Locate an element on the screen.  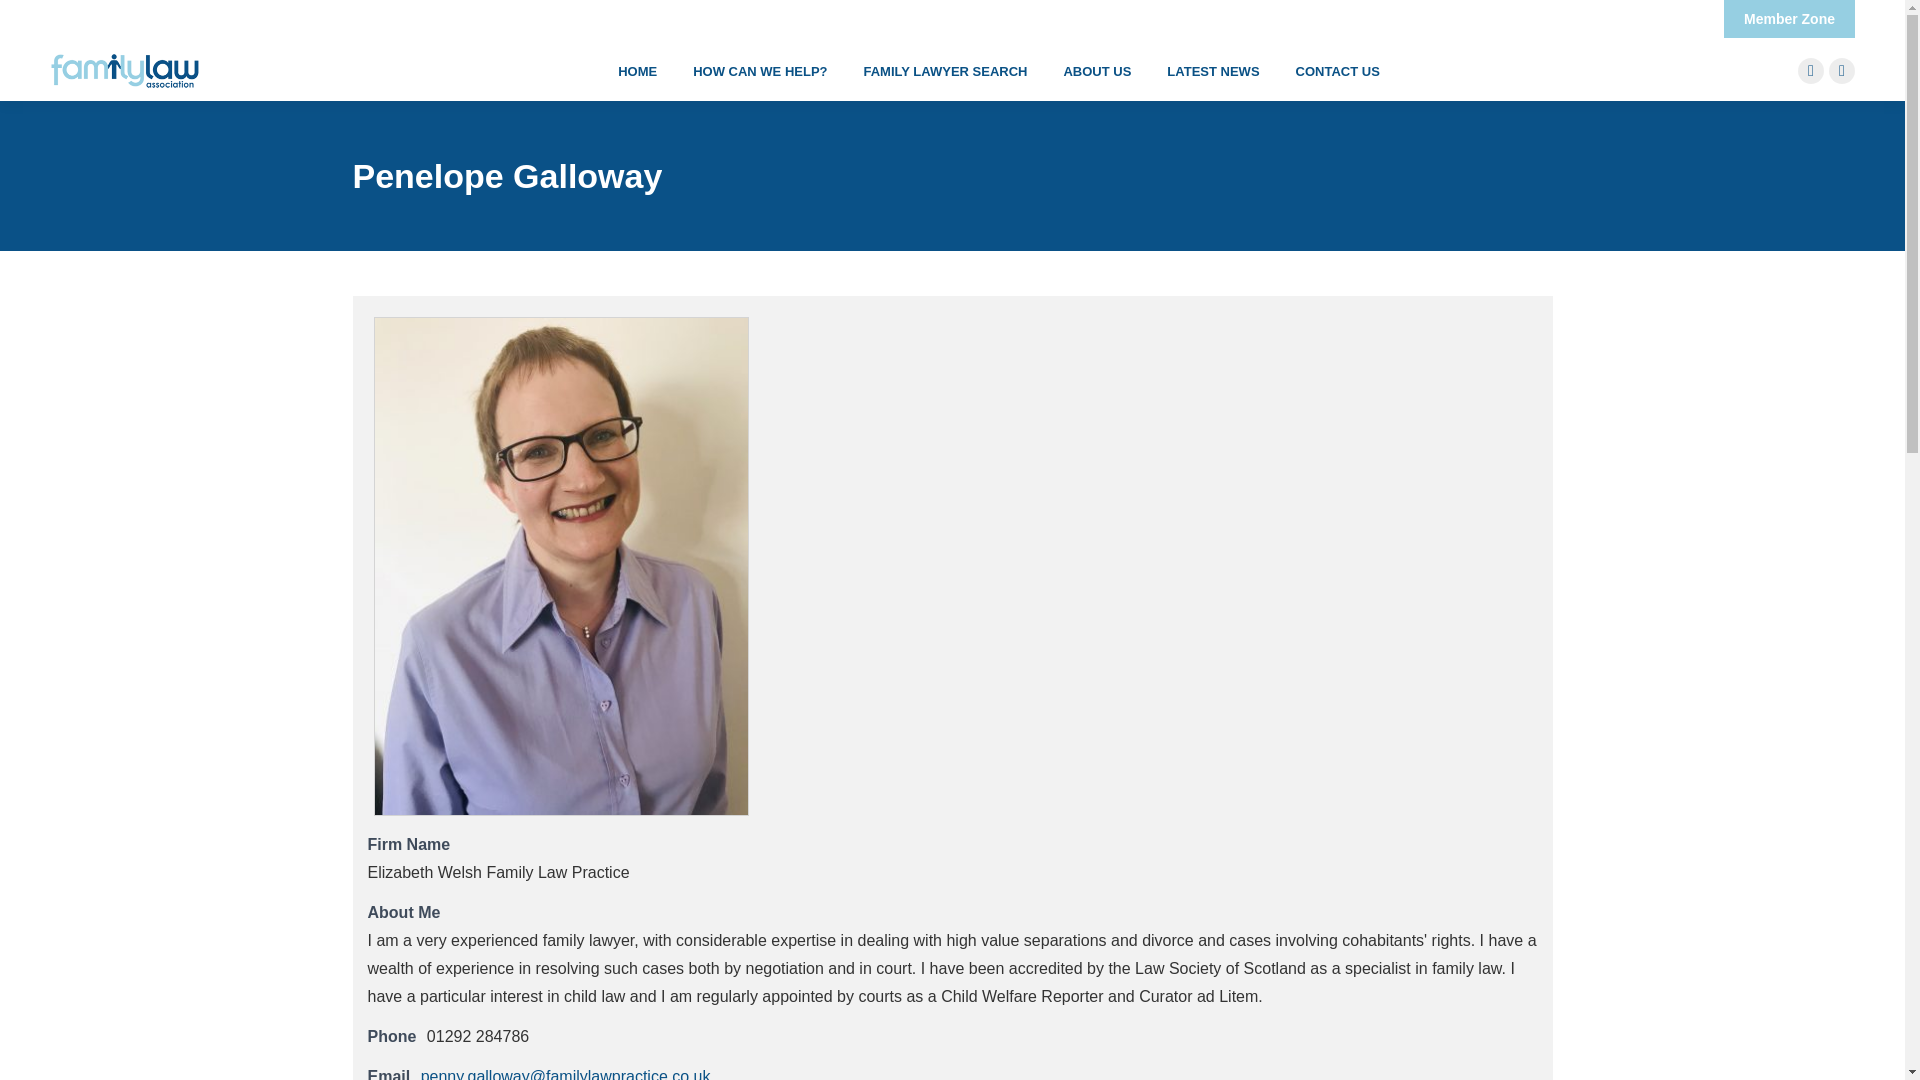
HOW CAN WE HELP? is located at coordinates (760, 72).